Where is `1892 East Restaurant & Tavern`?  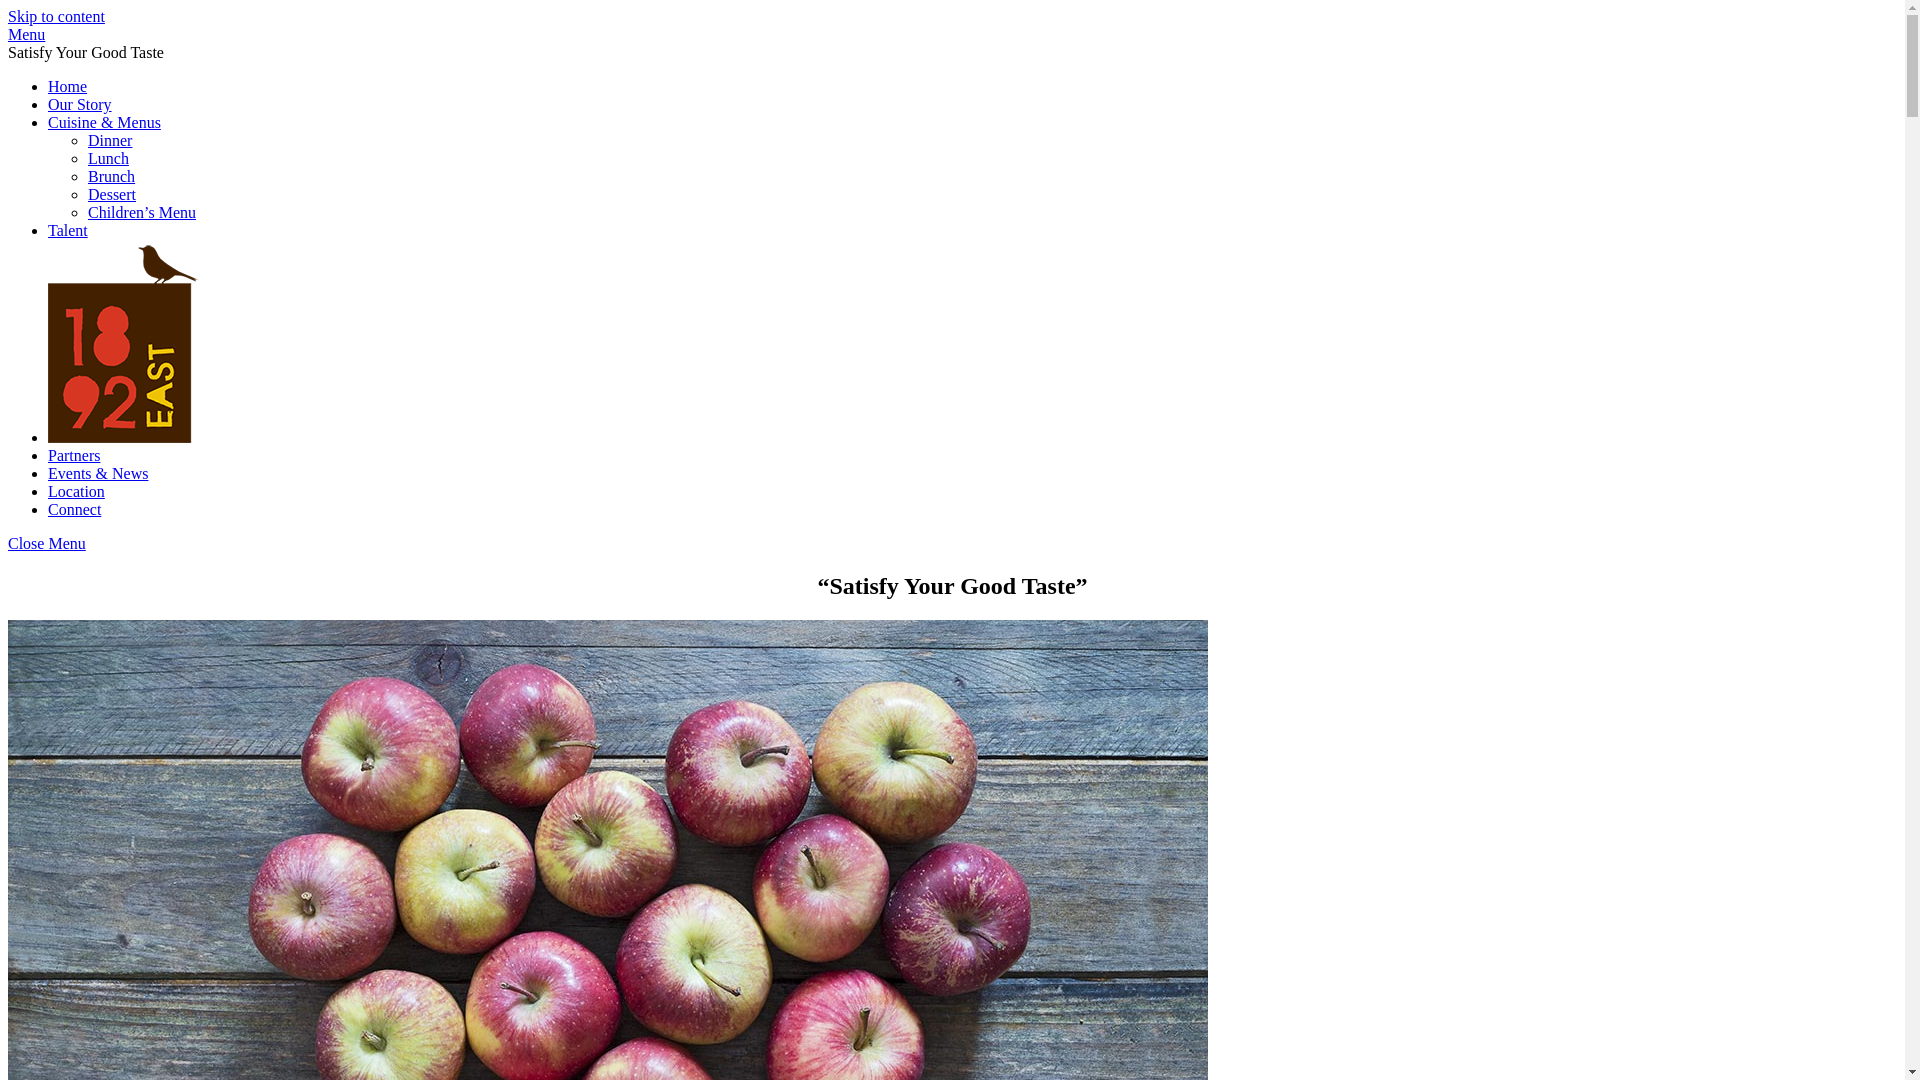 1892 East Restaurant & Tavern is located at coordinates (123, 438).